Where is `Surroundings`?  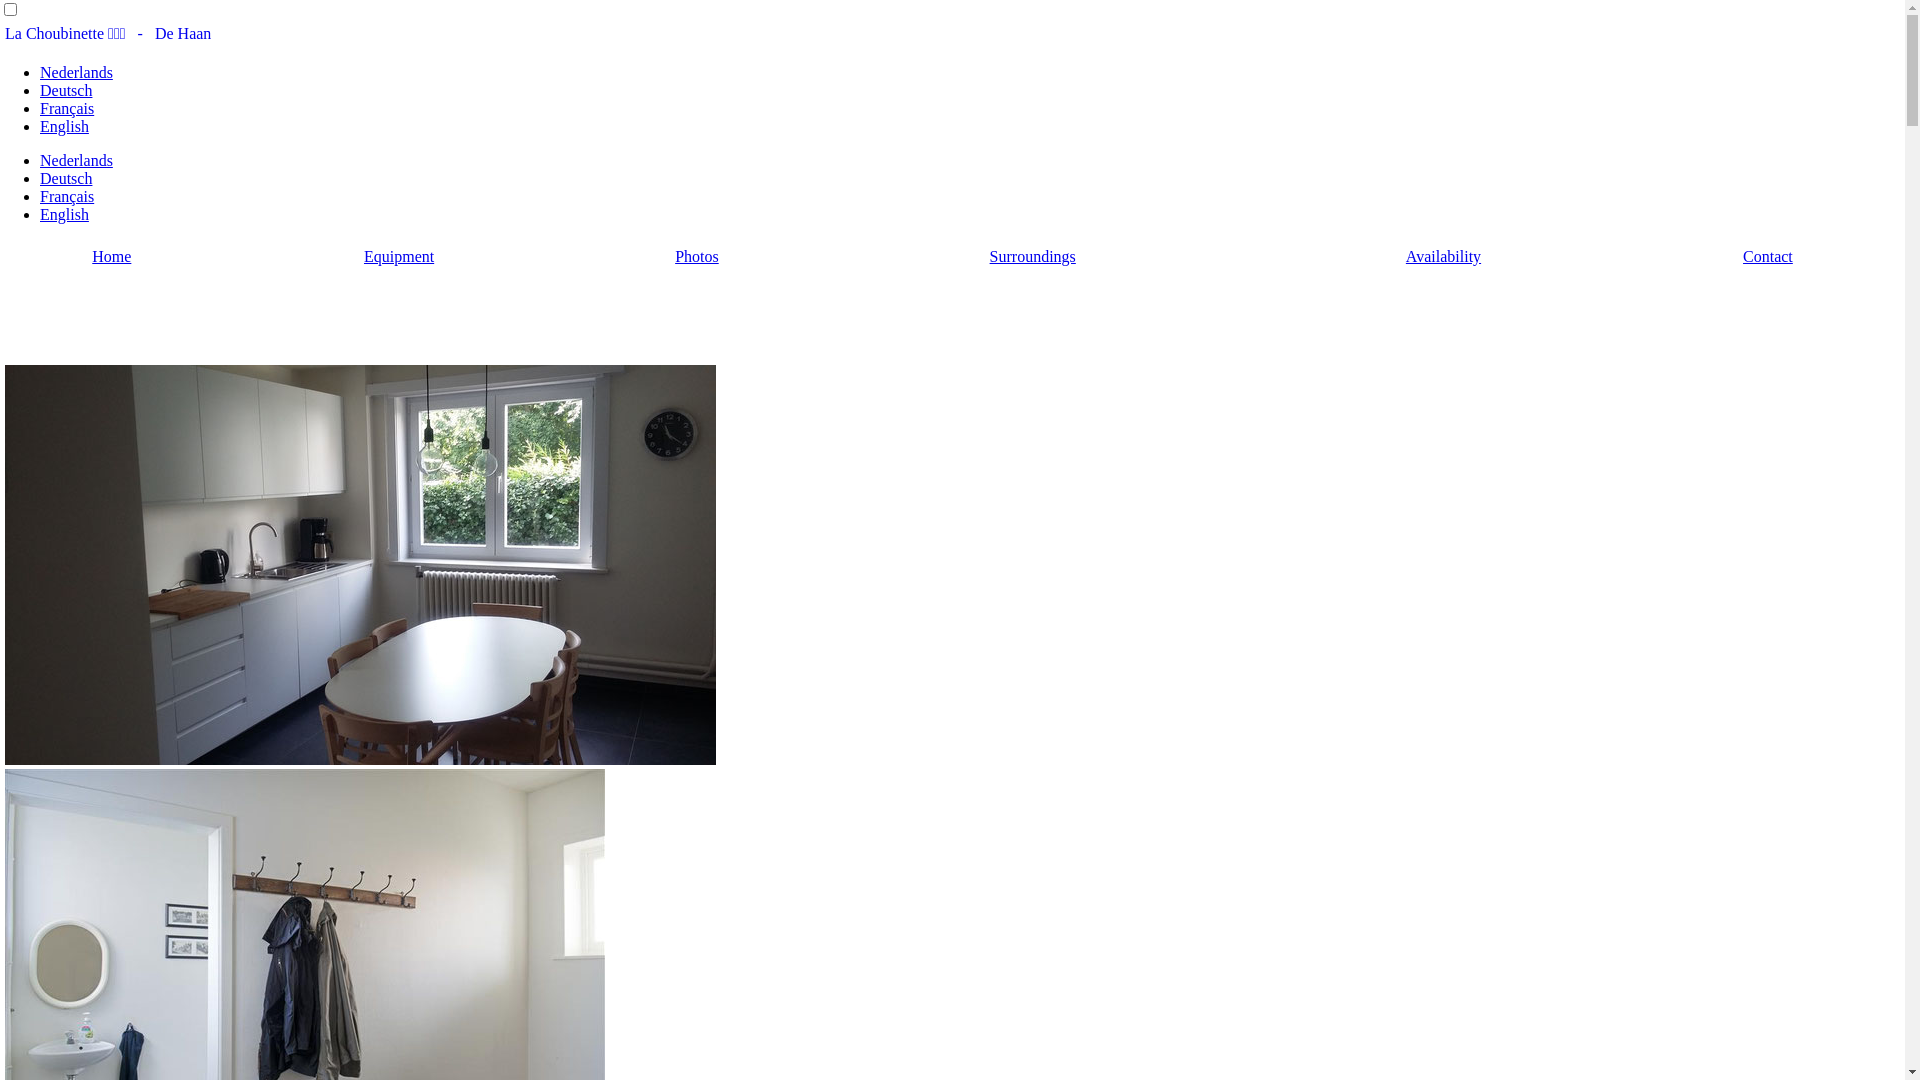 Surroundings is located at coordinates (1033, 256).